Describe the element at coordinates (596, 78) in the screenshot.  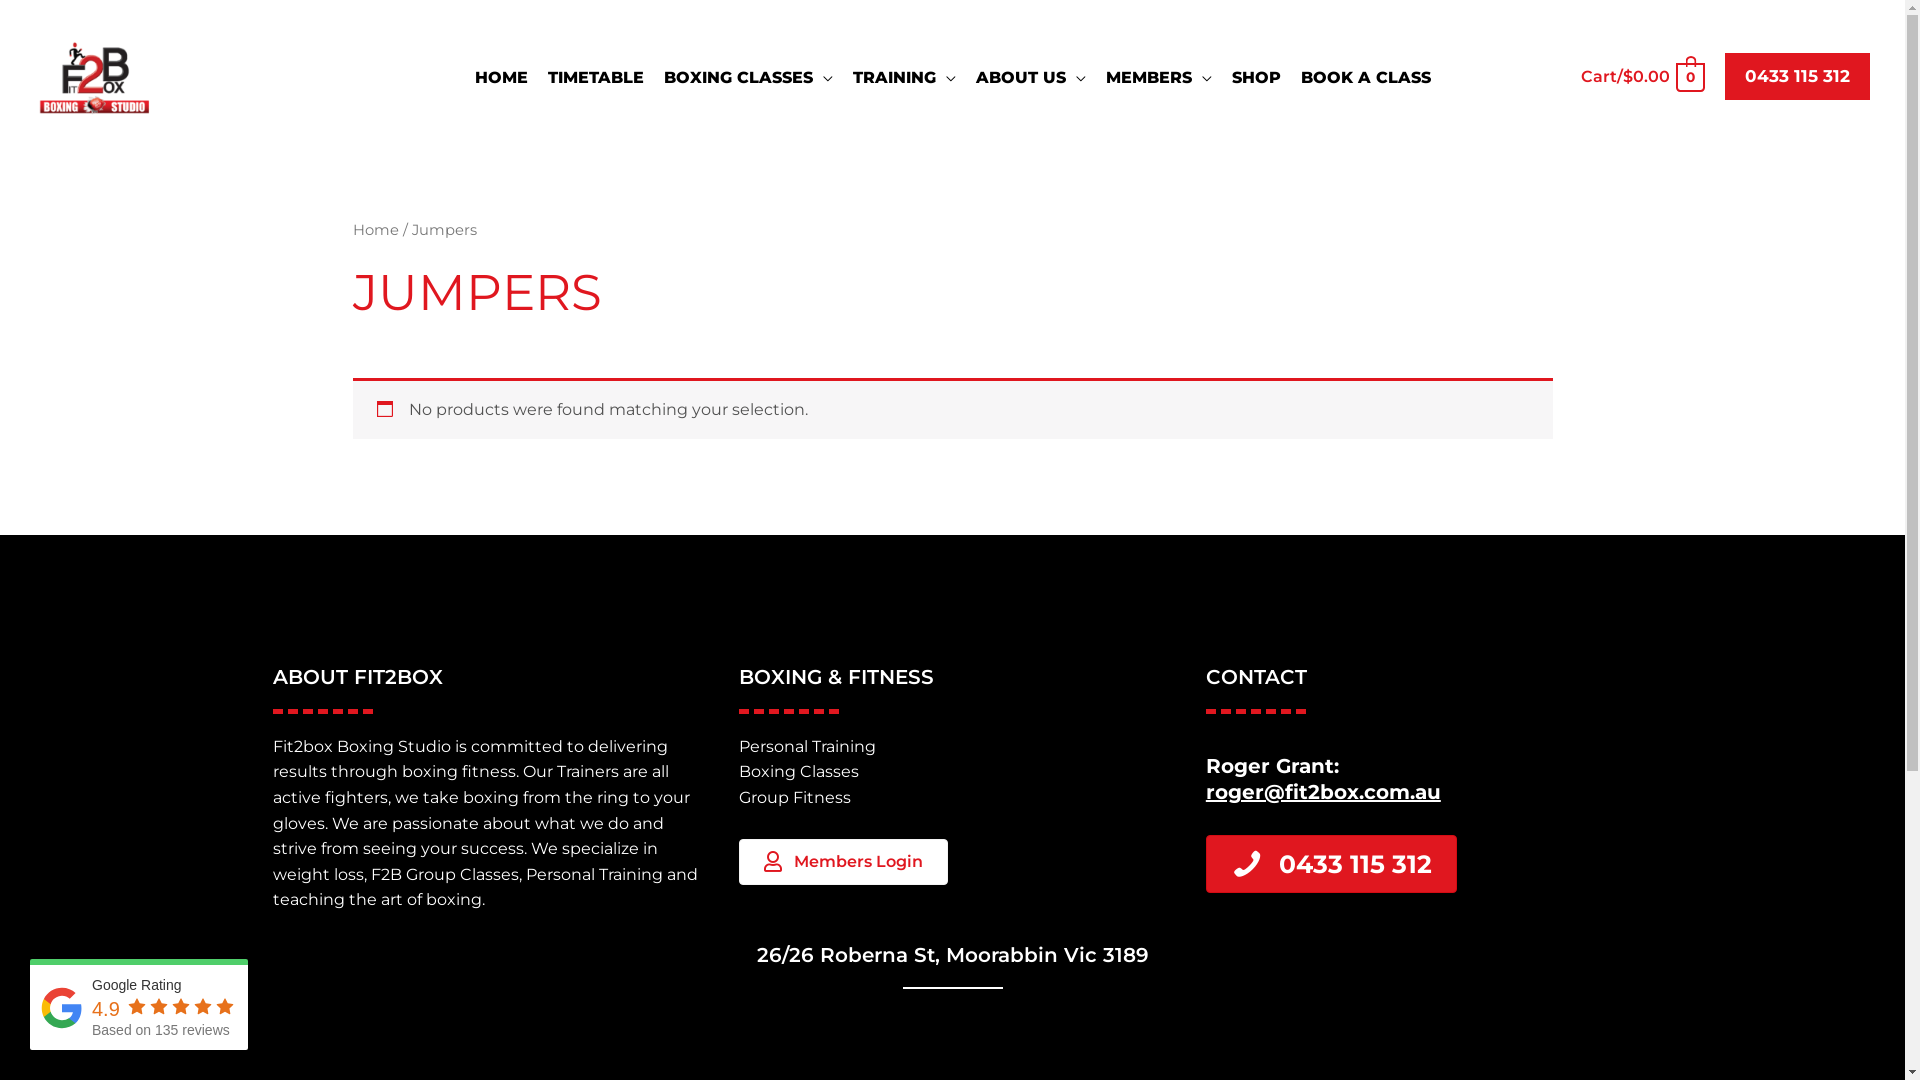
I see `TIMETABLE` at that location.